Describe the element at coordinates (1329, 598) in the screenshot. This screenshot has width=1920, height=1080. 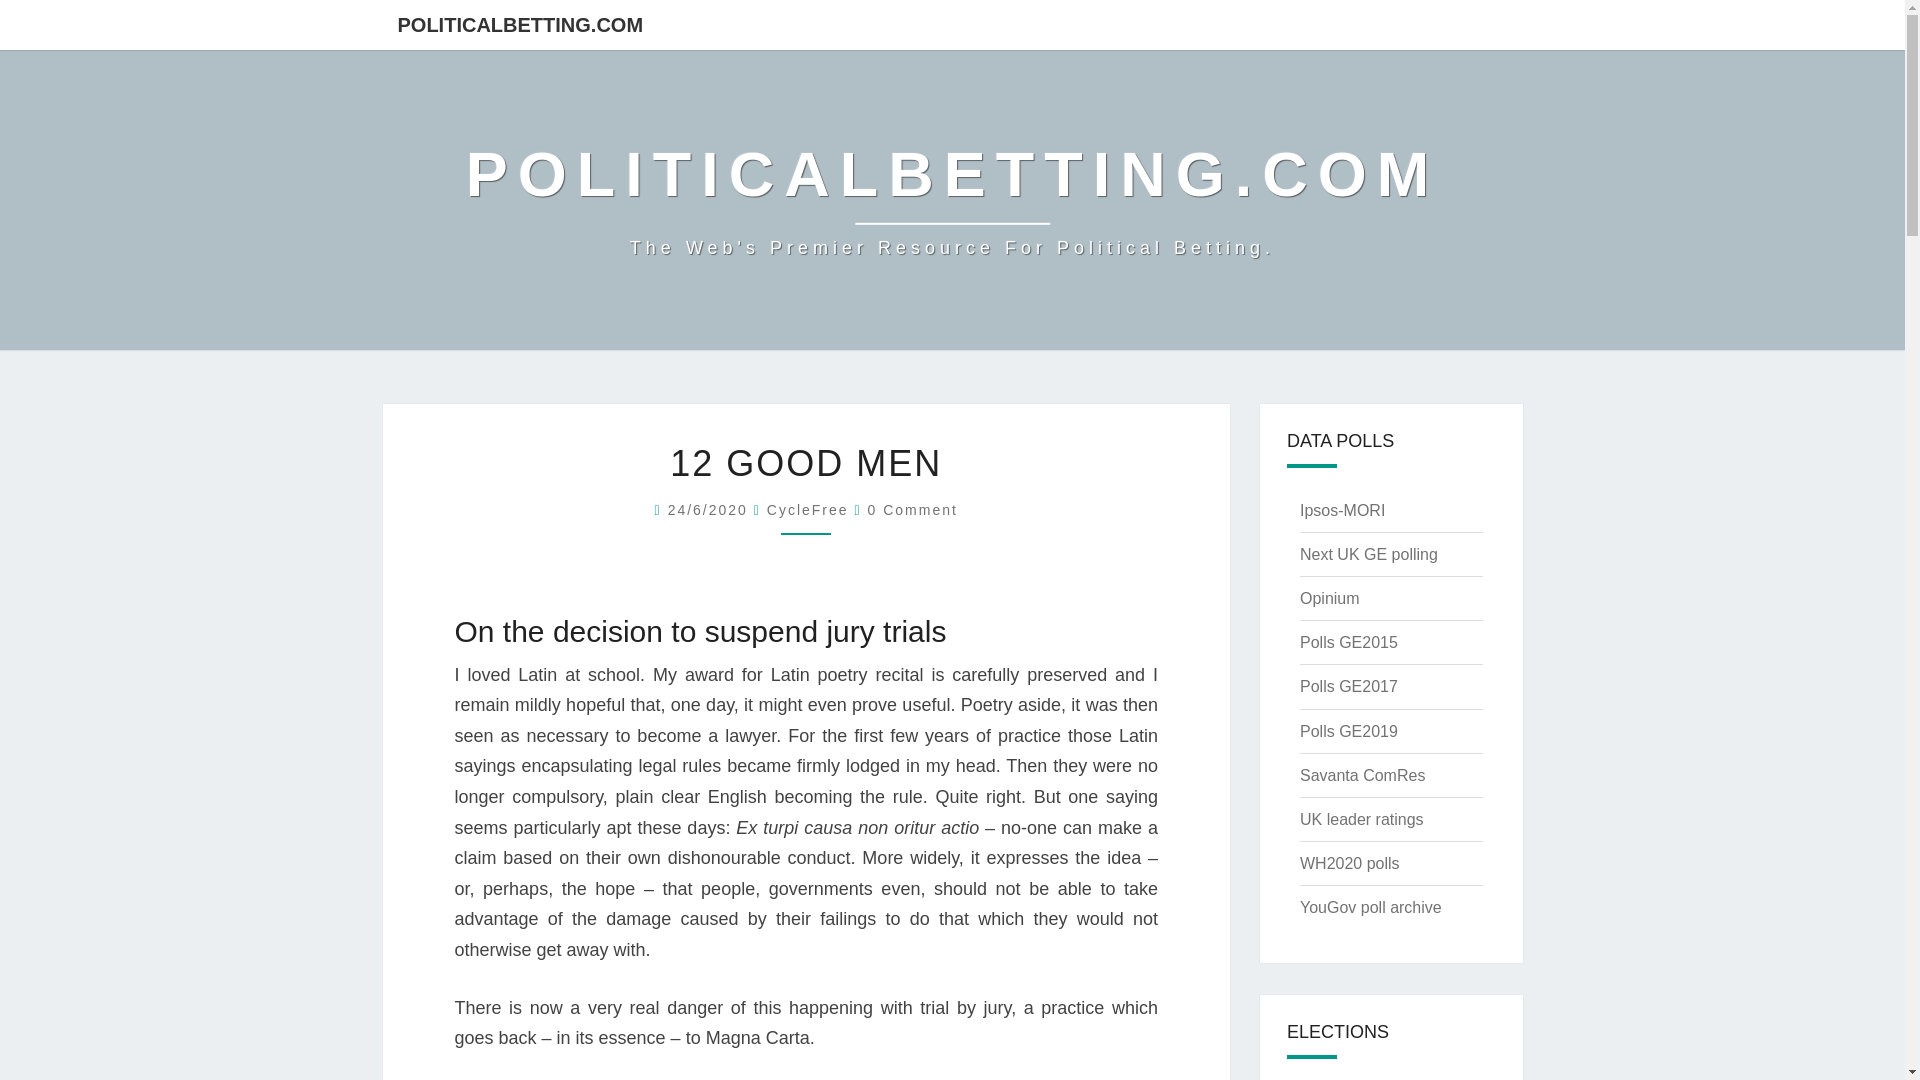
I see `Opinium` at that location.